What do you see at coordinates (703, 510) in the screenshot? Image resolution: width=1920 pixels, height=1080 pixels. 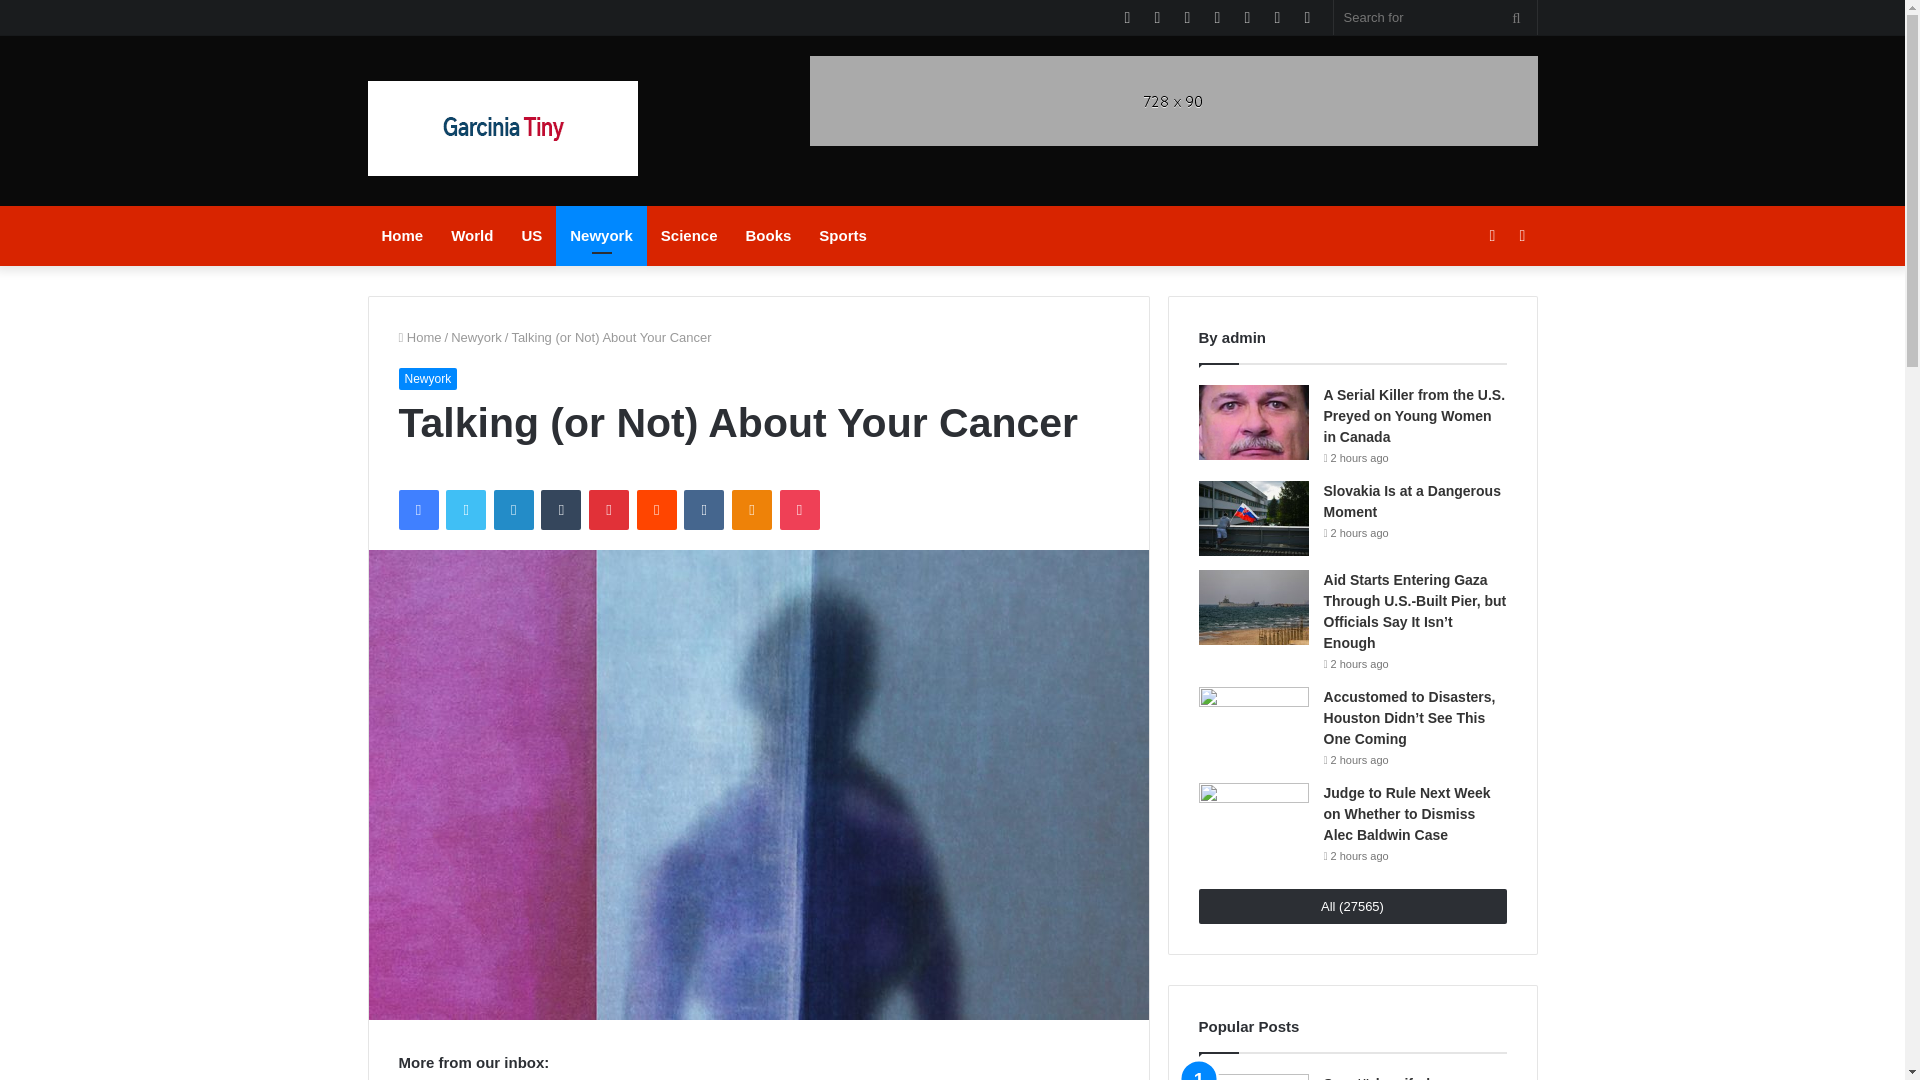 I see `VKontakte` at bounding box center [703, 510].